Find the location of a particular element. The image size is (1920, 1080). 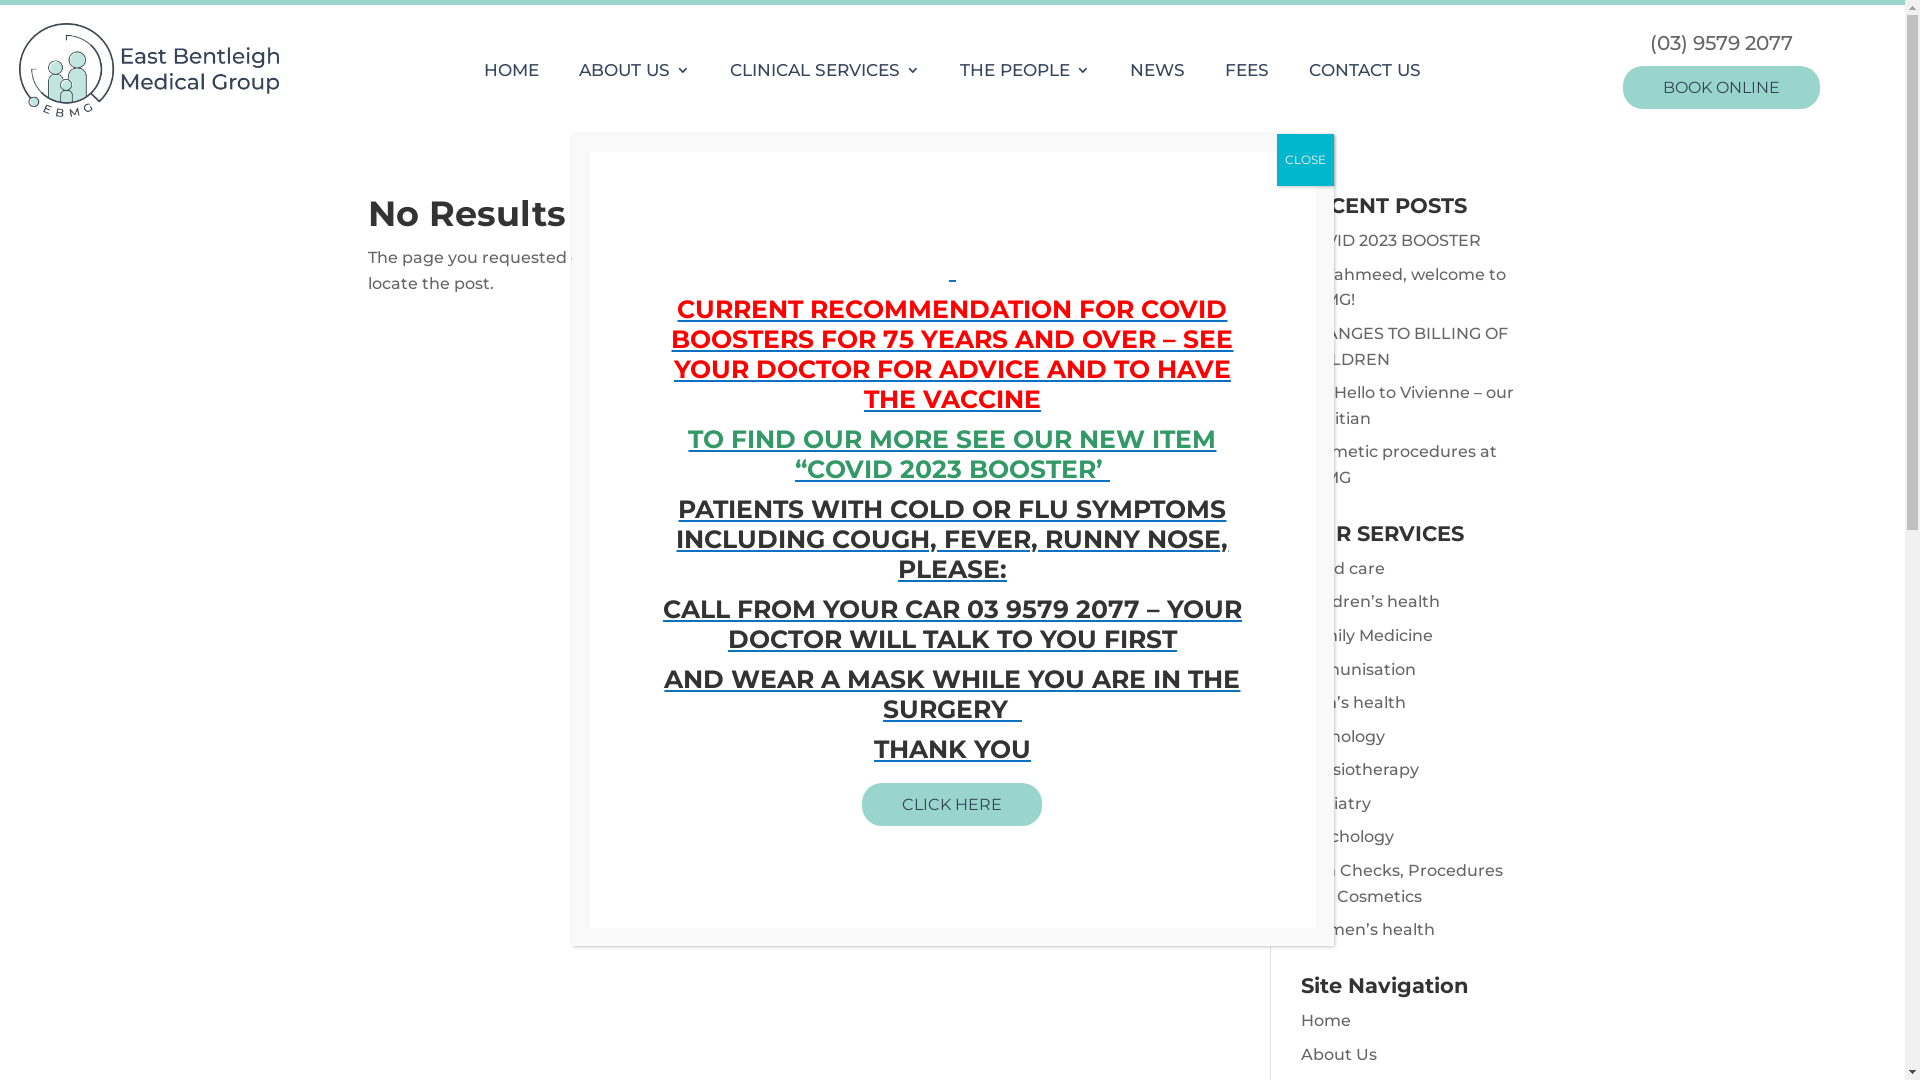

Podiatry is located at coordinates (1336, 804).